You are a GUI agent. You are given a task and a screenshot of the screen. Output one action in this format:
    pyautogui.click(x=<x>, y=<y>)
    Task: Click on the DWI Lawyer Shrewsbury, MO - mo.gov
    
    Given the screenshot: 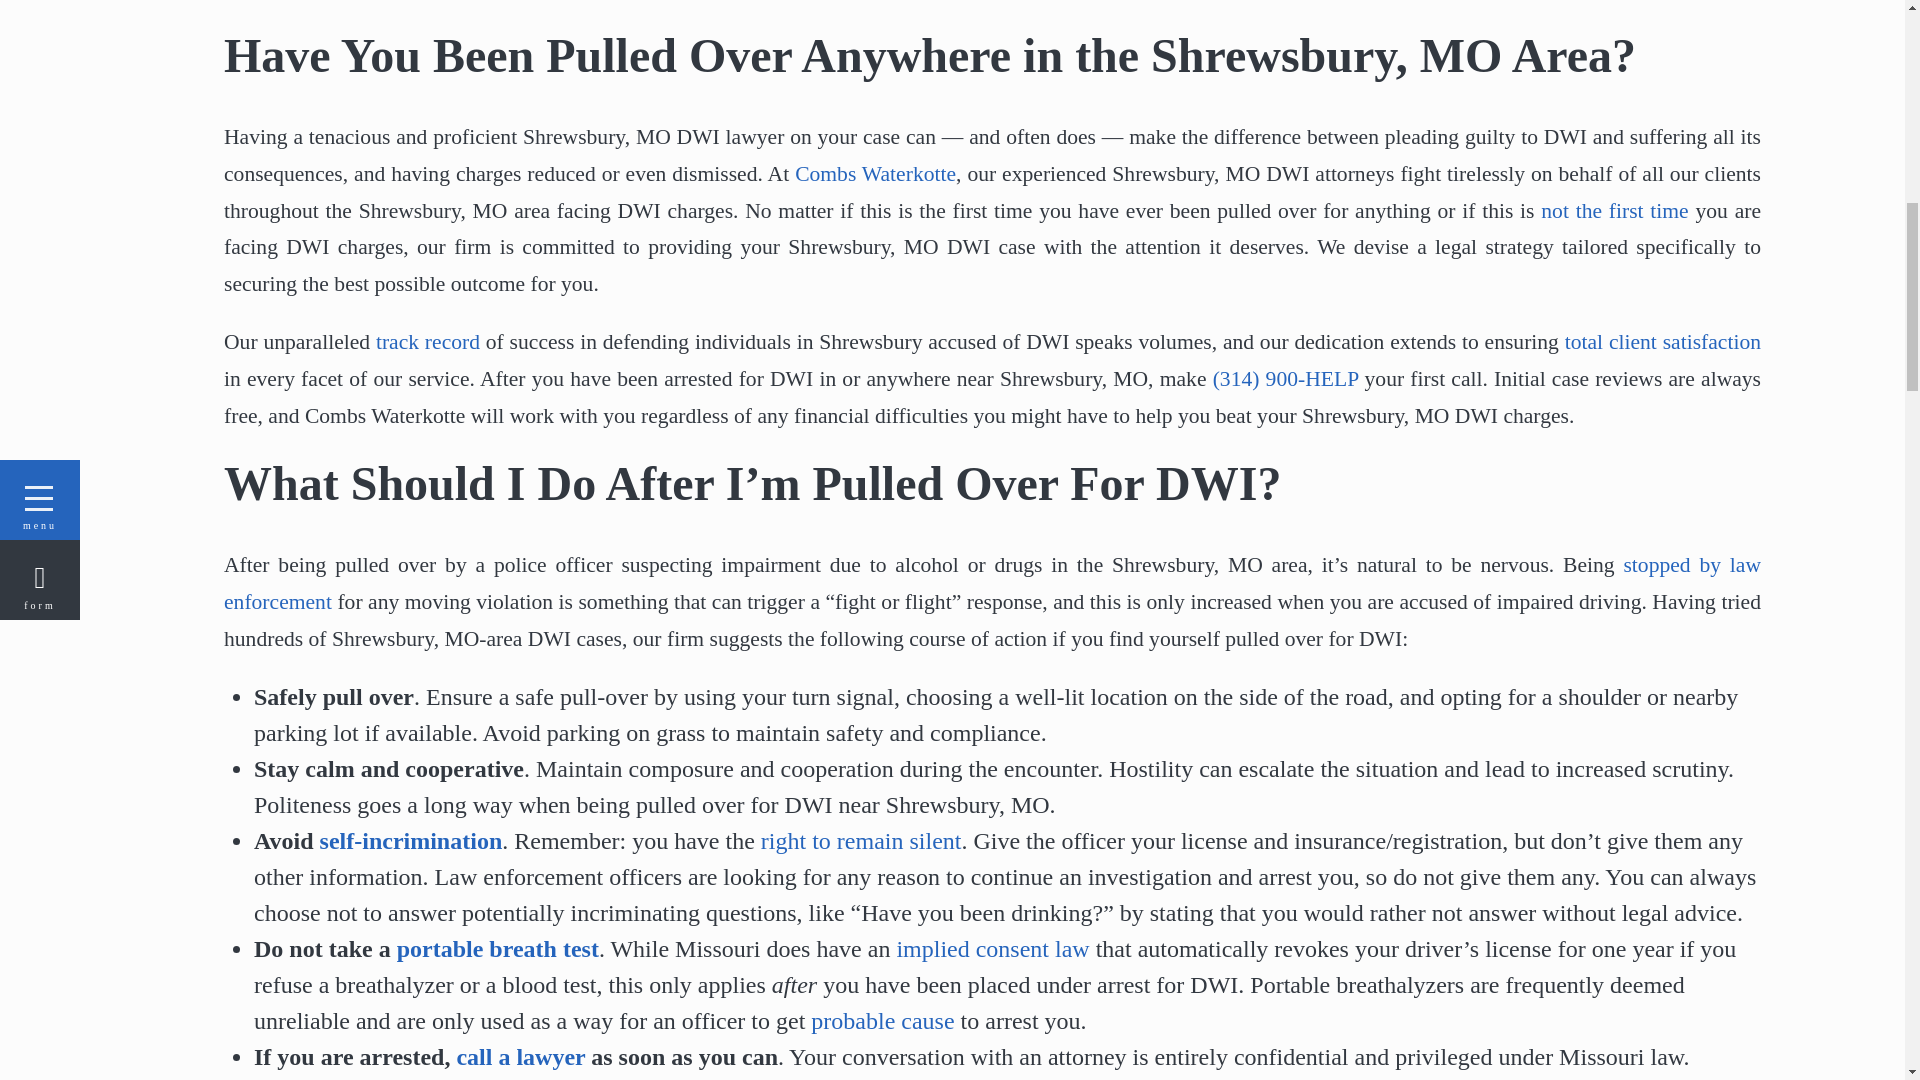 What is the action you would take?
    pyautogui.click(x=498, y=949)
    